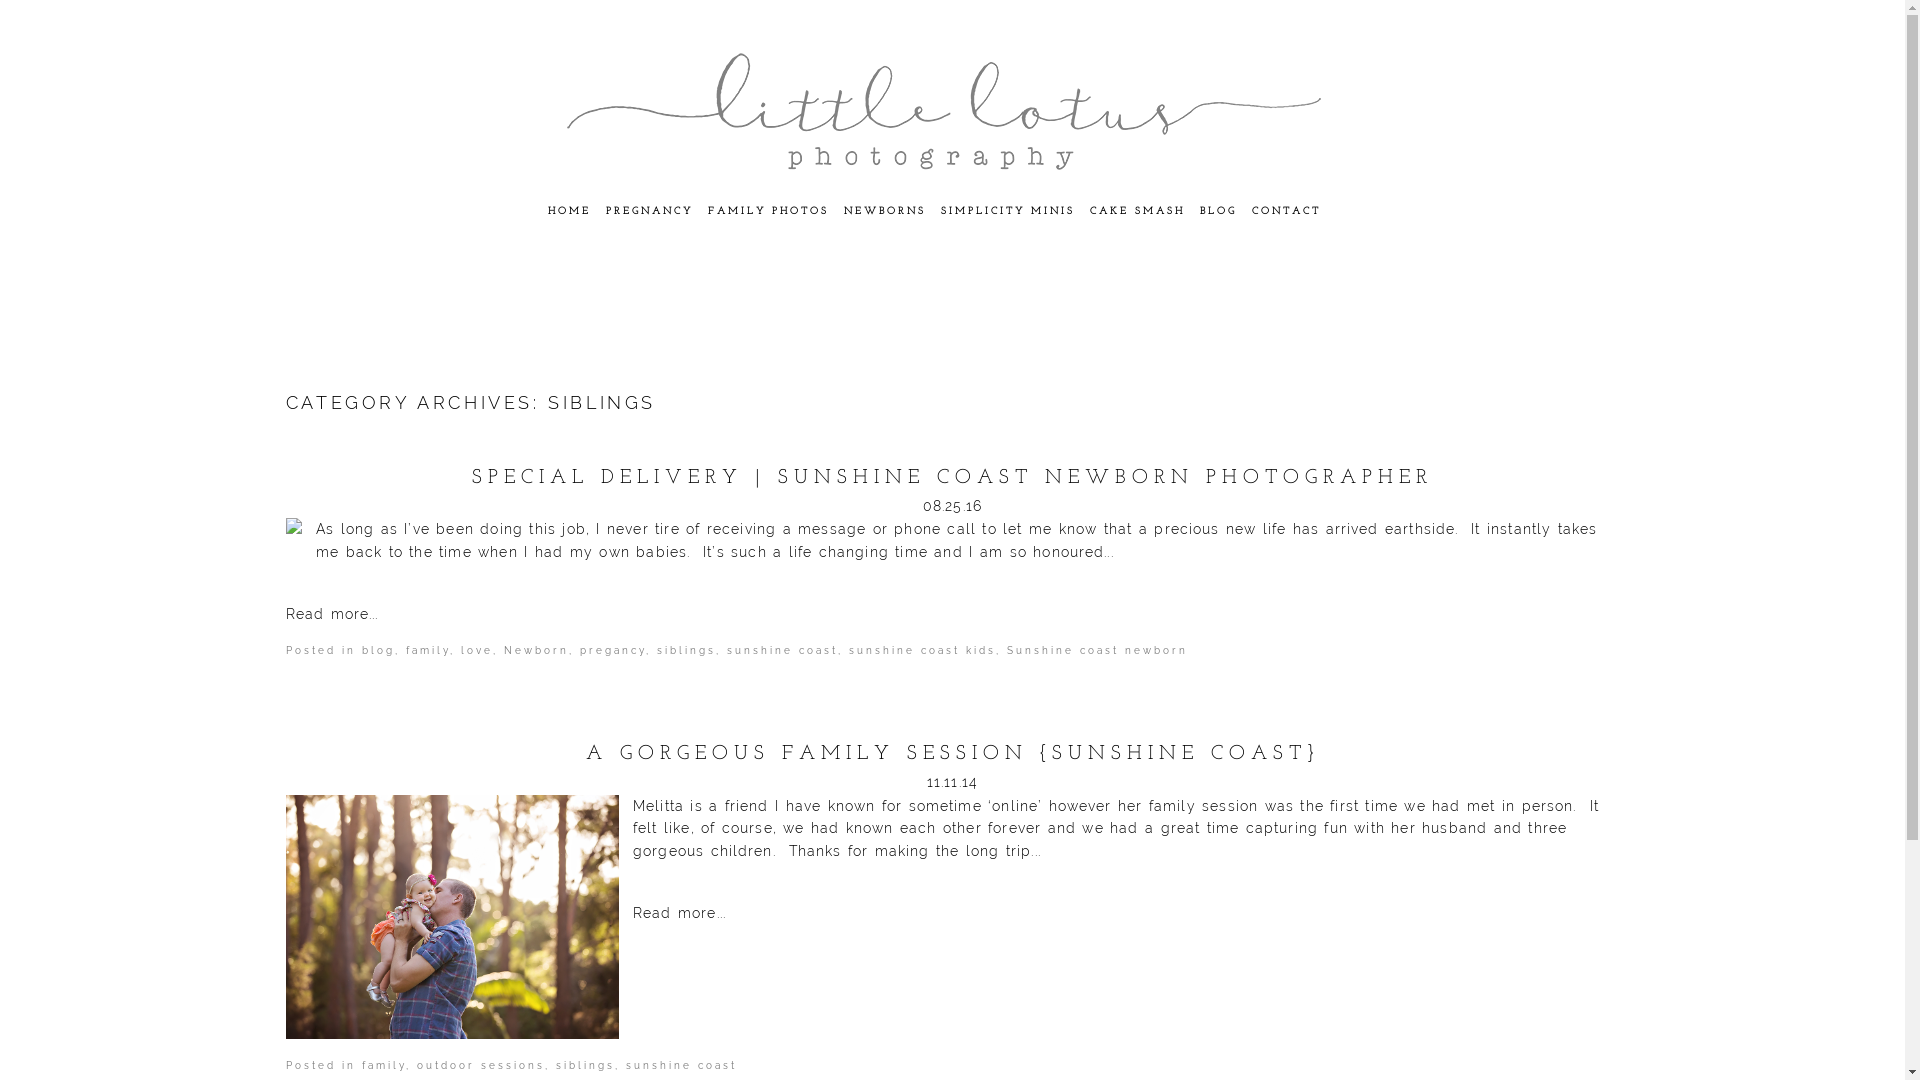 Image resolution: width=1920 pixels, height=1080 pixels. Describe the element at coordinates (1126, 913) in the screenshot. I see `Read more...` at that location.